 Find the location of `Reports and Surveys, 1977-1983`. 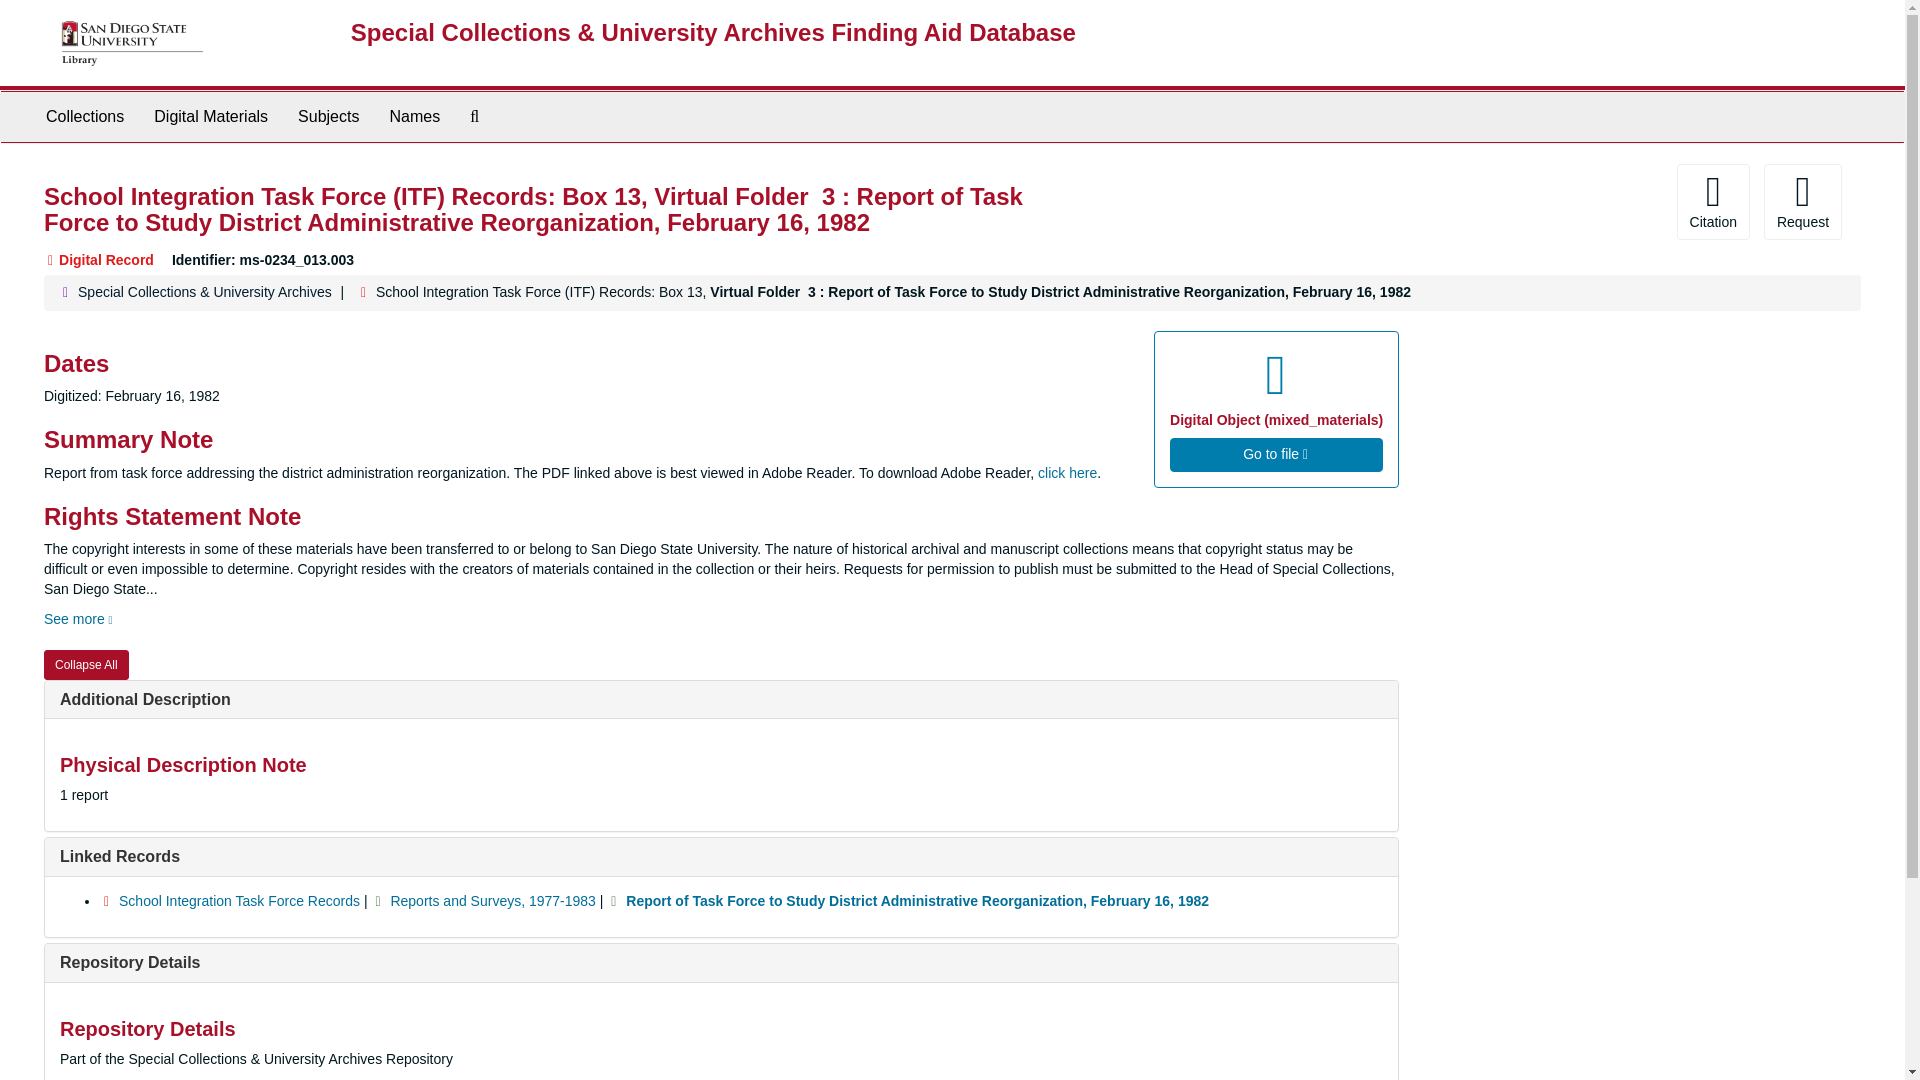

Reports and Surveys, 1977-1983 is located at coordinates (492, 901).